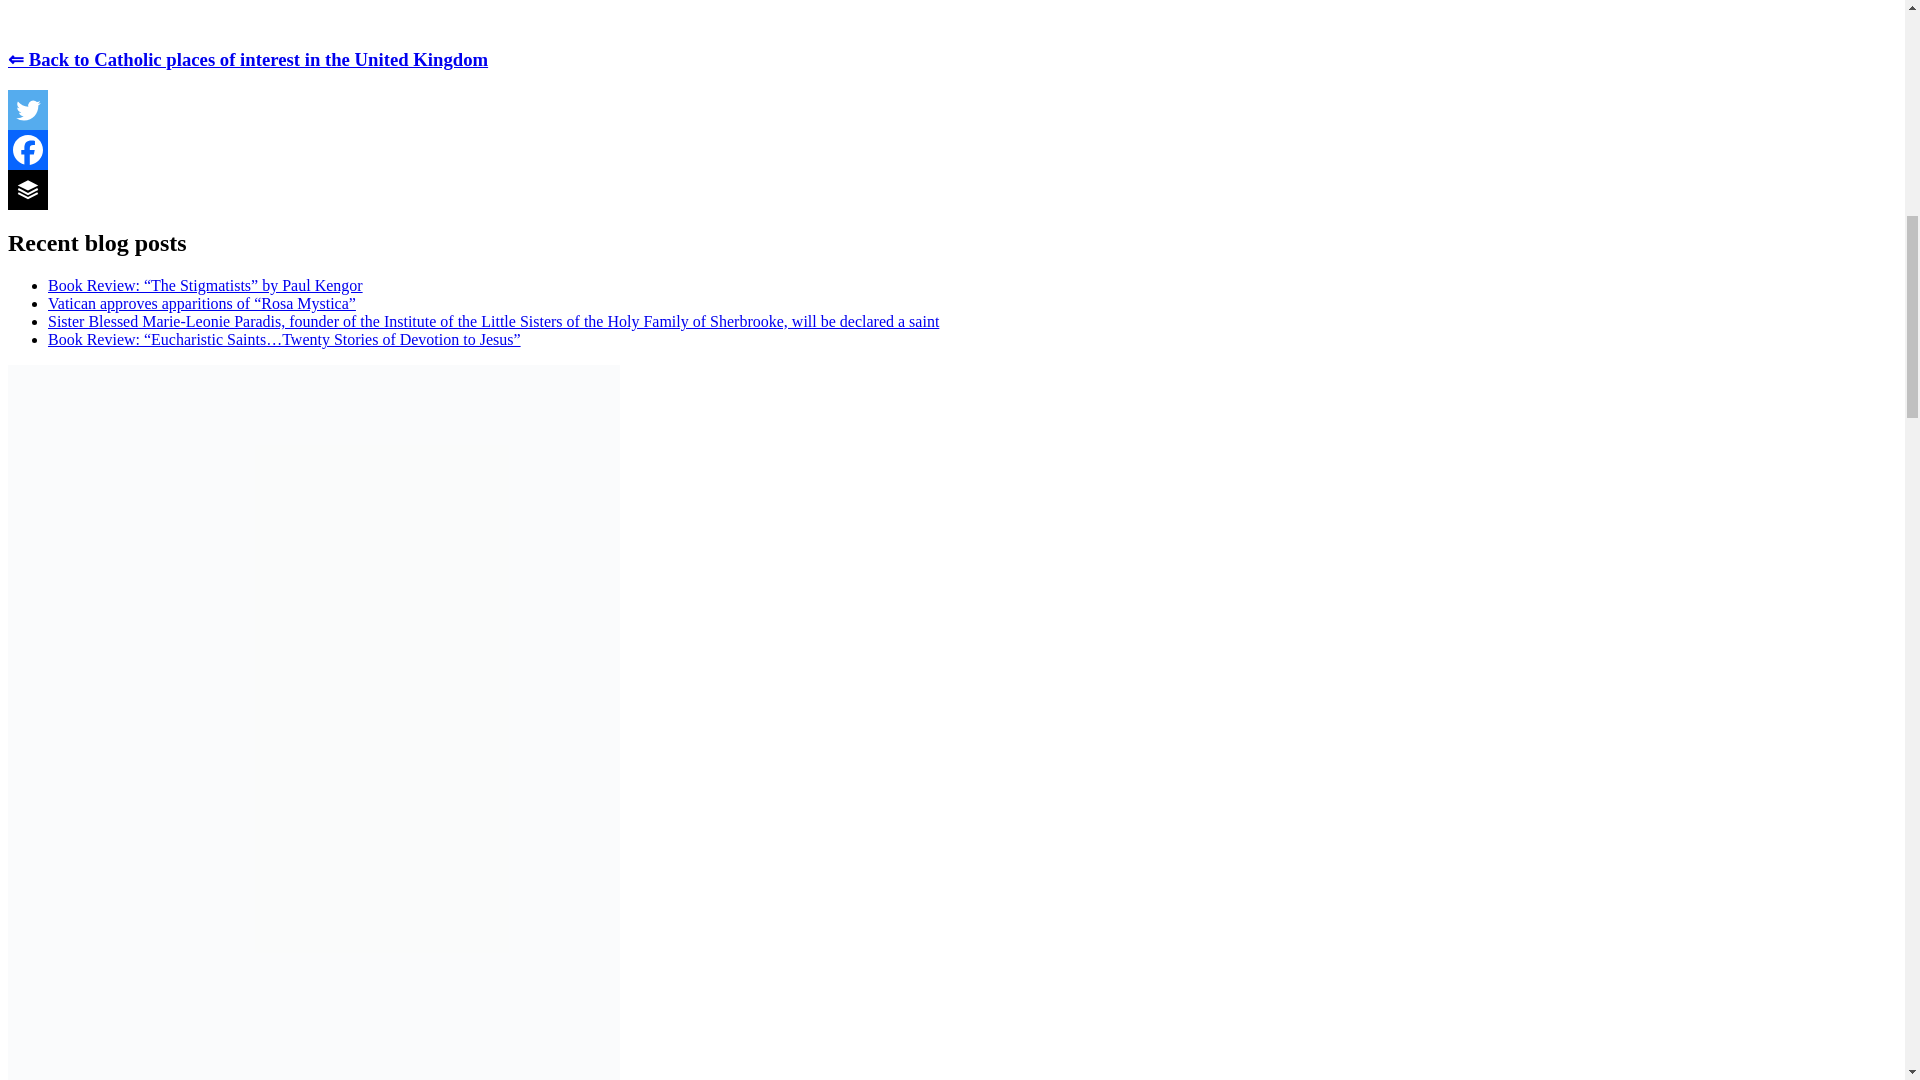 The width and height of the screenshot is (1920, 1080). What do you see at coordinates (28, 149) in the screenshot?
I see `Facebook` at bounding box center [28, 149].